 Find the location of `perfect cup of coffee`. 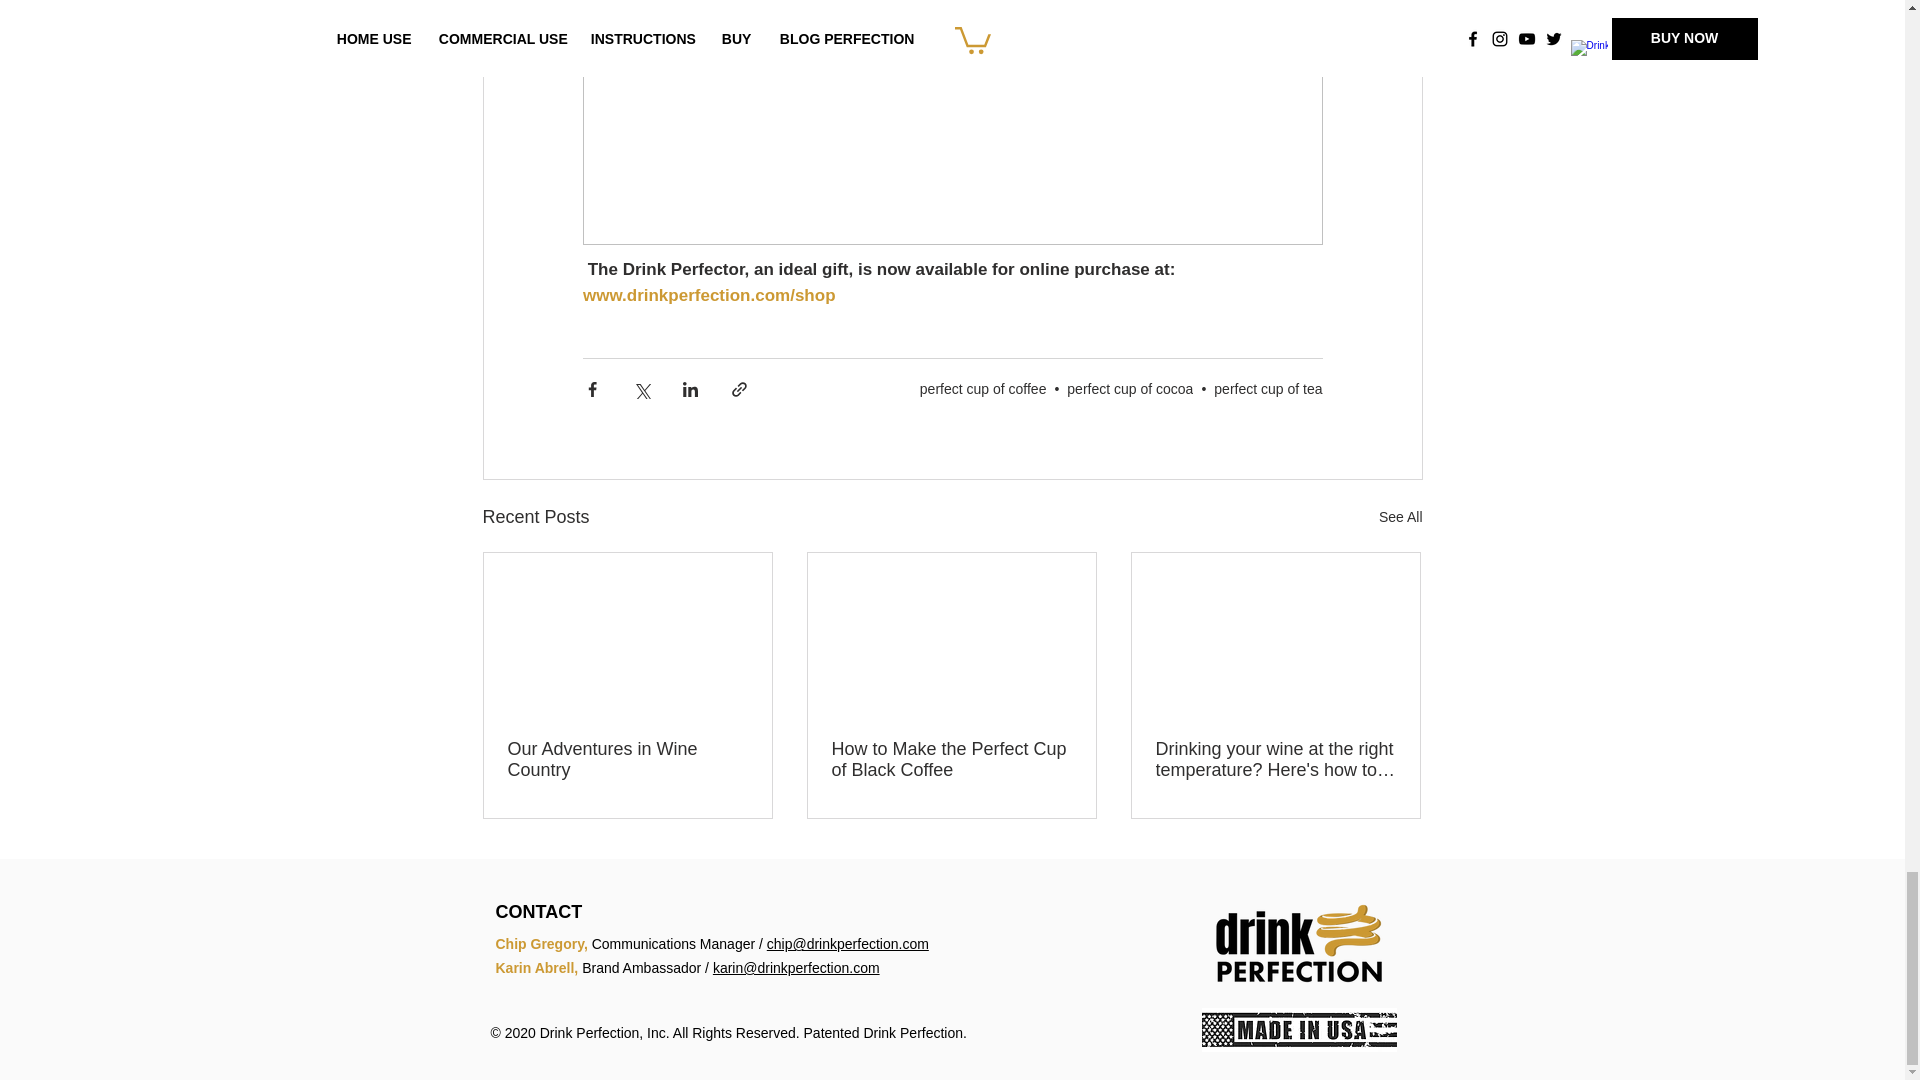

perfect cup of coffee is located at coordinates (982, 389).